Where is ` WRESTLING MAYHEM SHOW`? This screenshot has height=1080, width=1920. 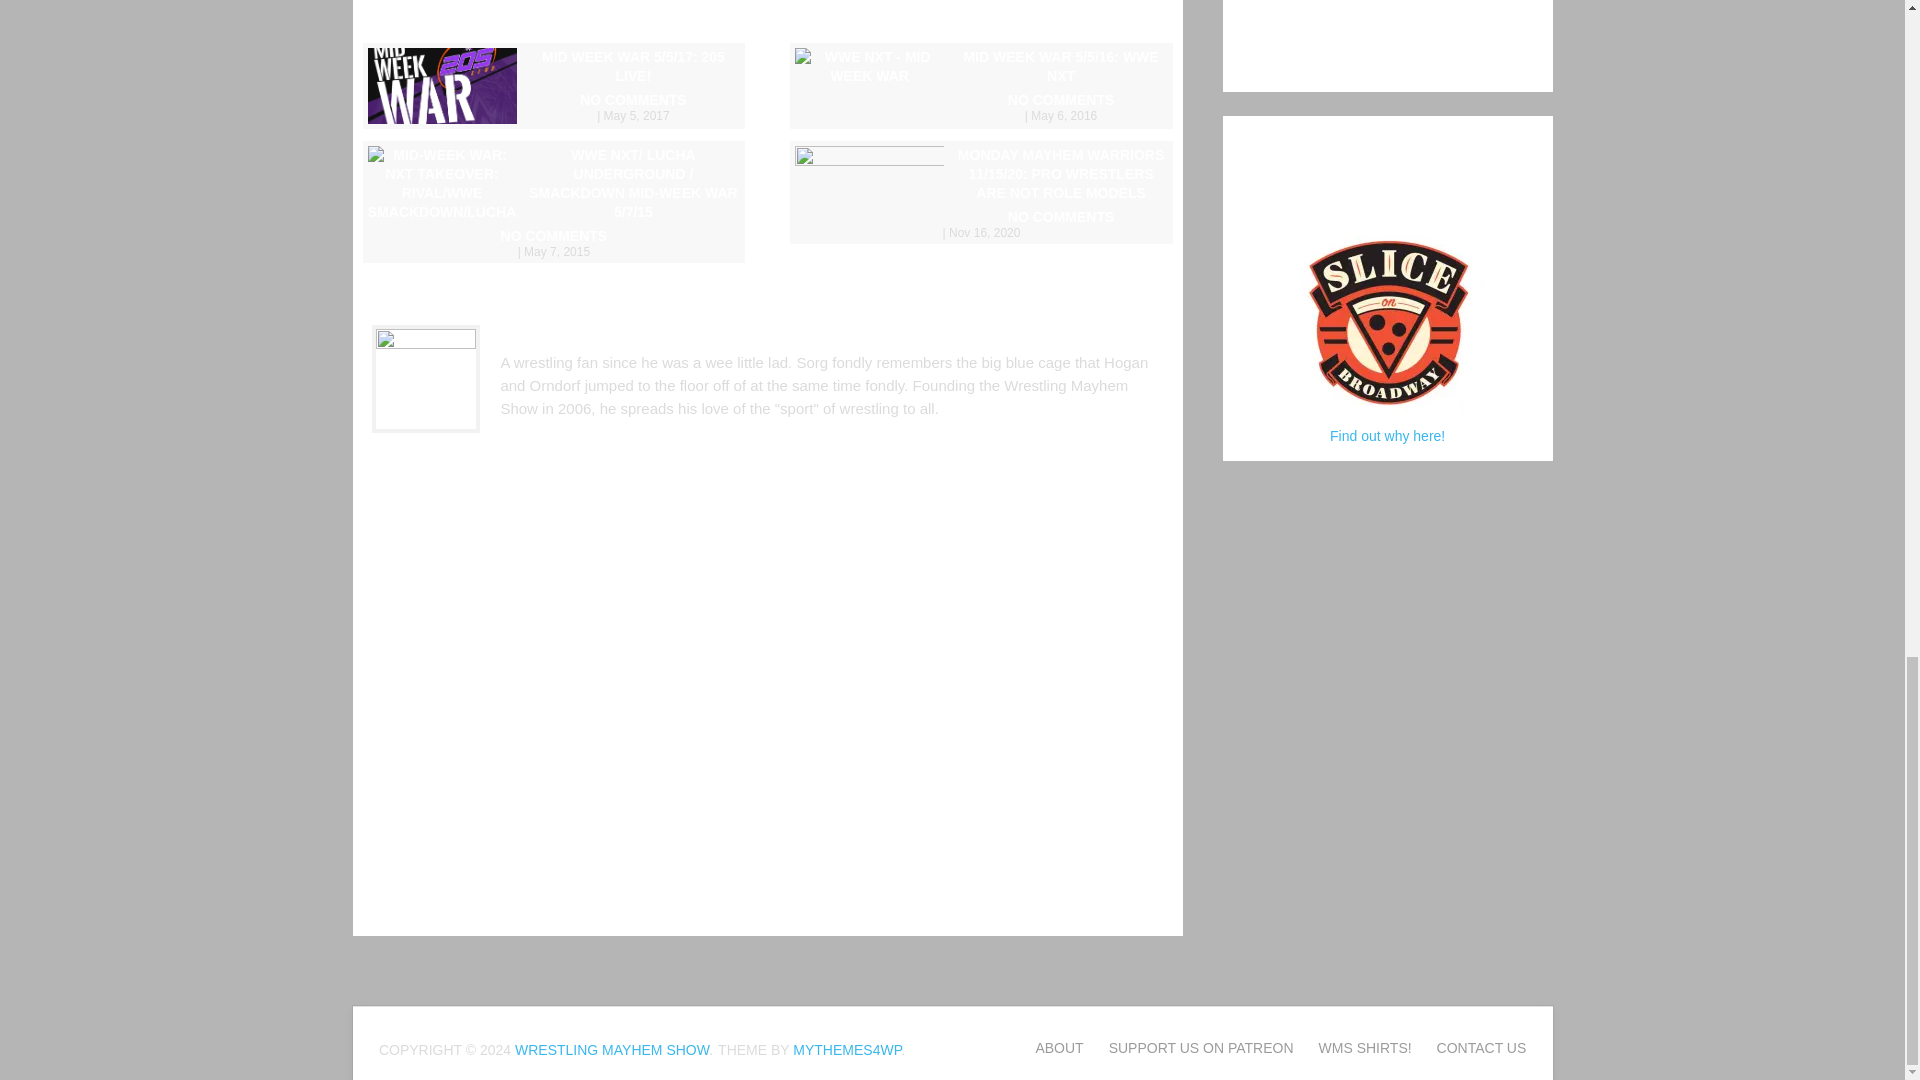
 WRESTLING MAYHEM SHOW is located at coordinates (609, 1050).